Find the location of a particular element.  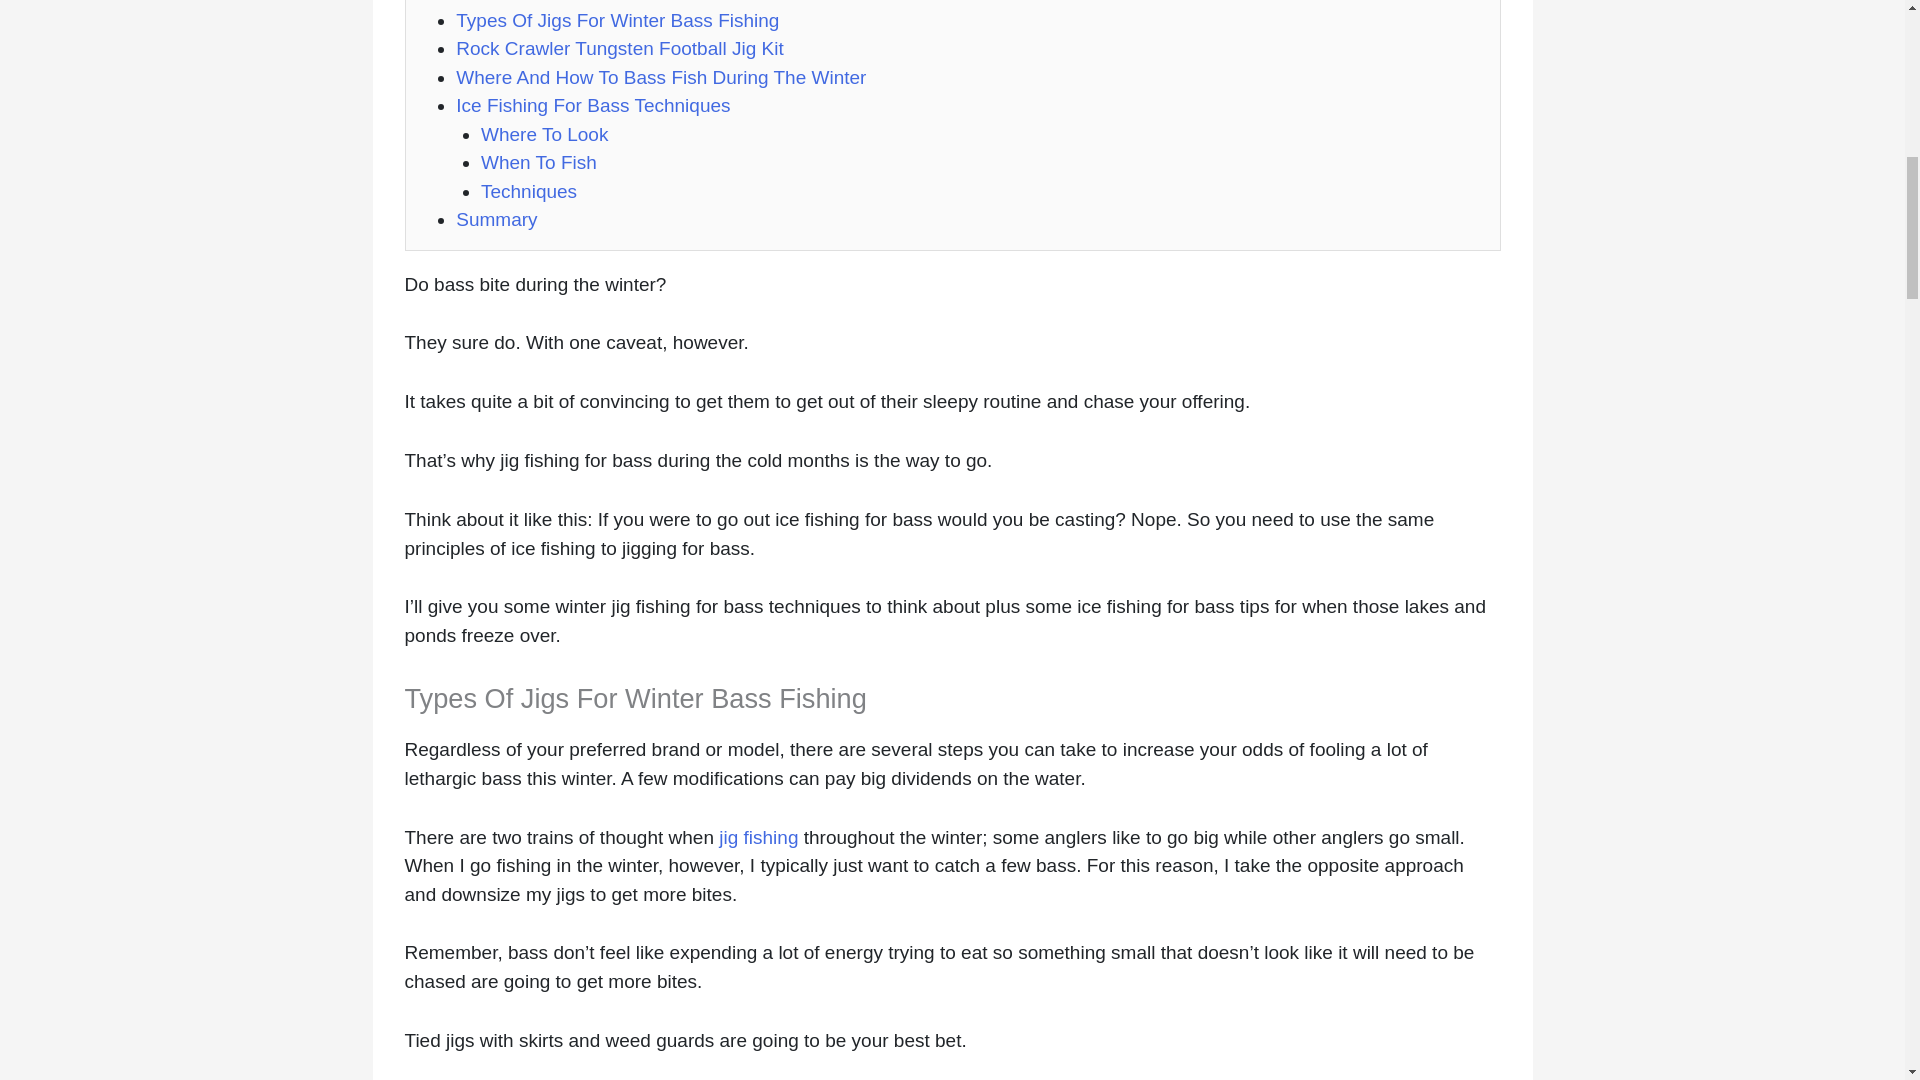

Where To Look is located at coordinates (544, 134).